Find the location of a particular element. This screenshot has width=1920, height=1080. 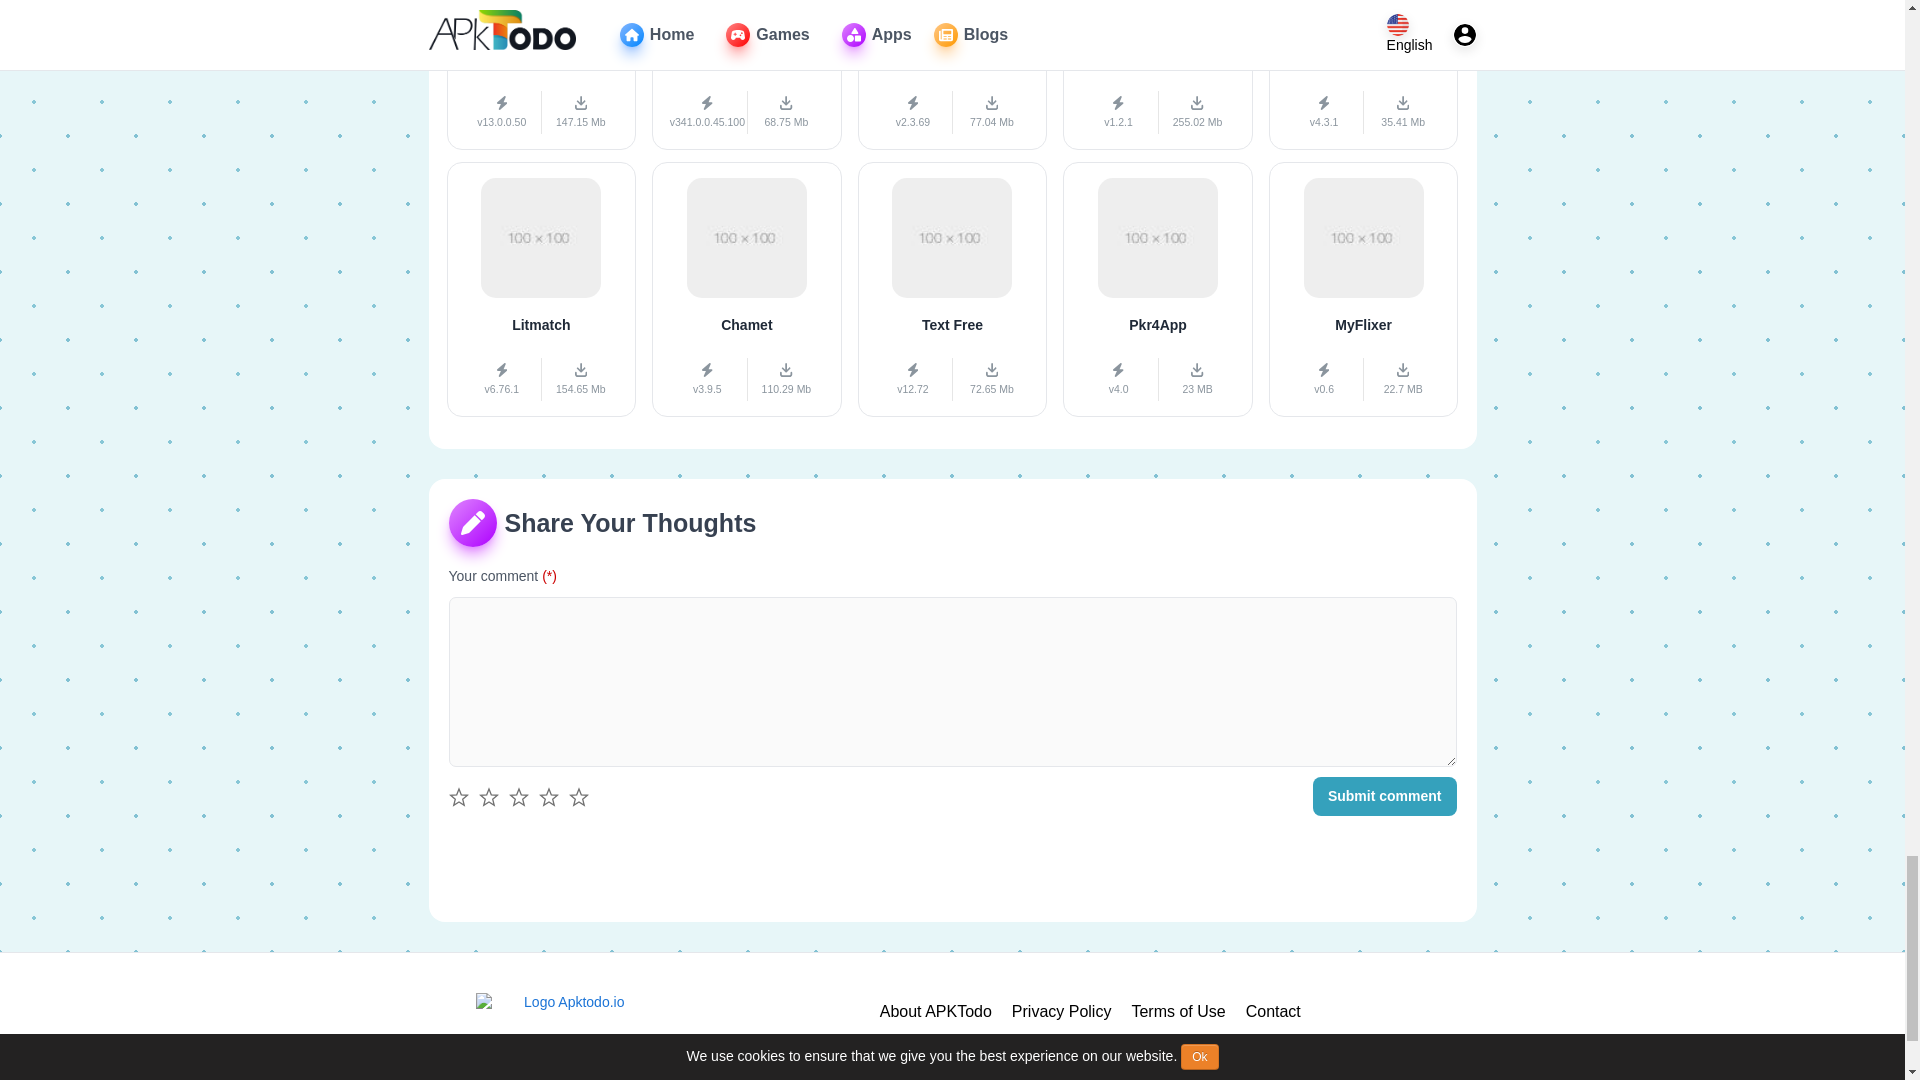

Snapchat is located at coordinates (540, 76).